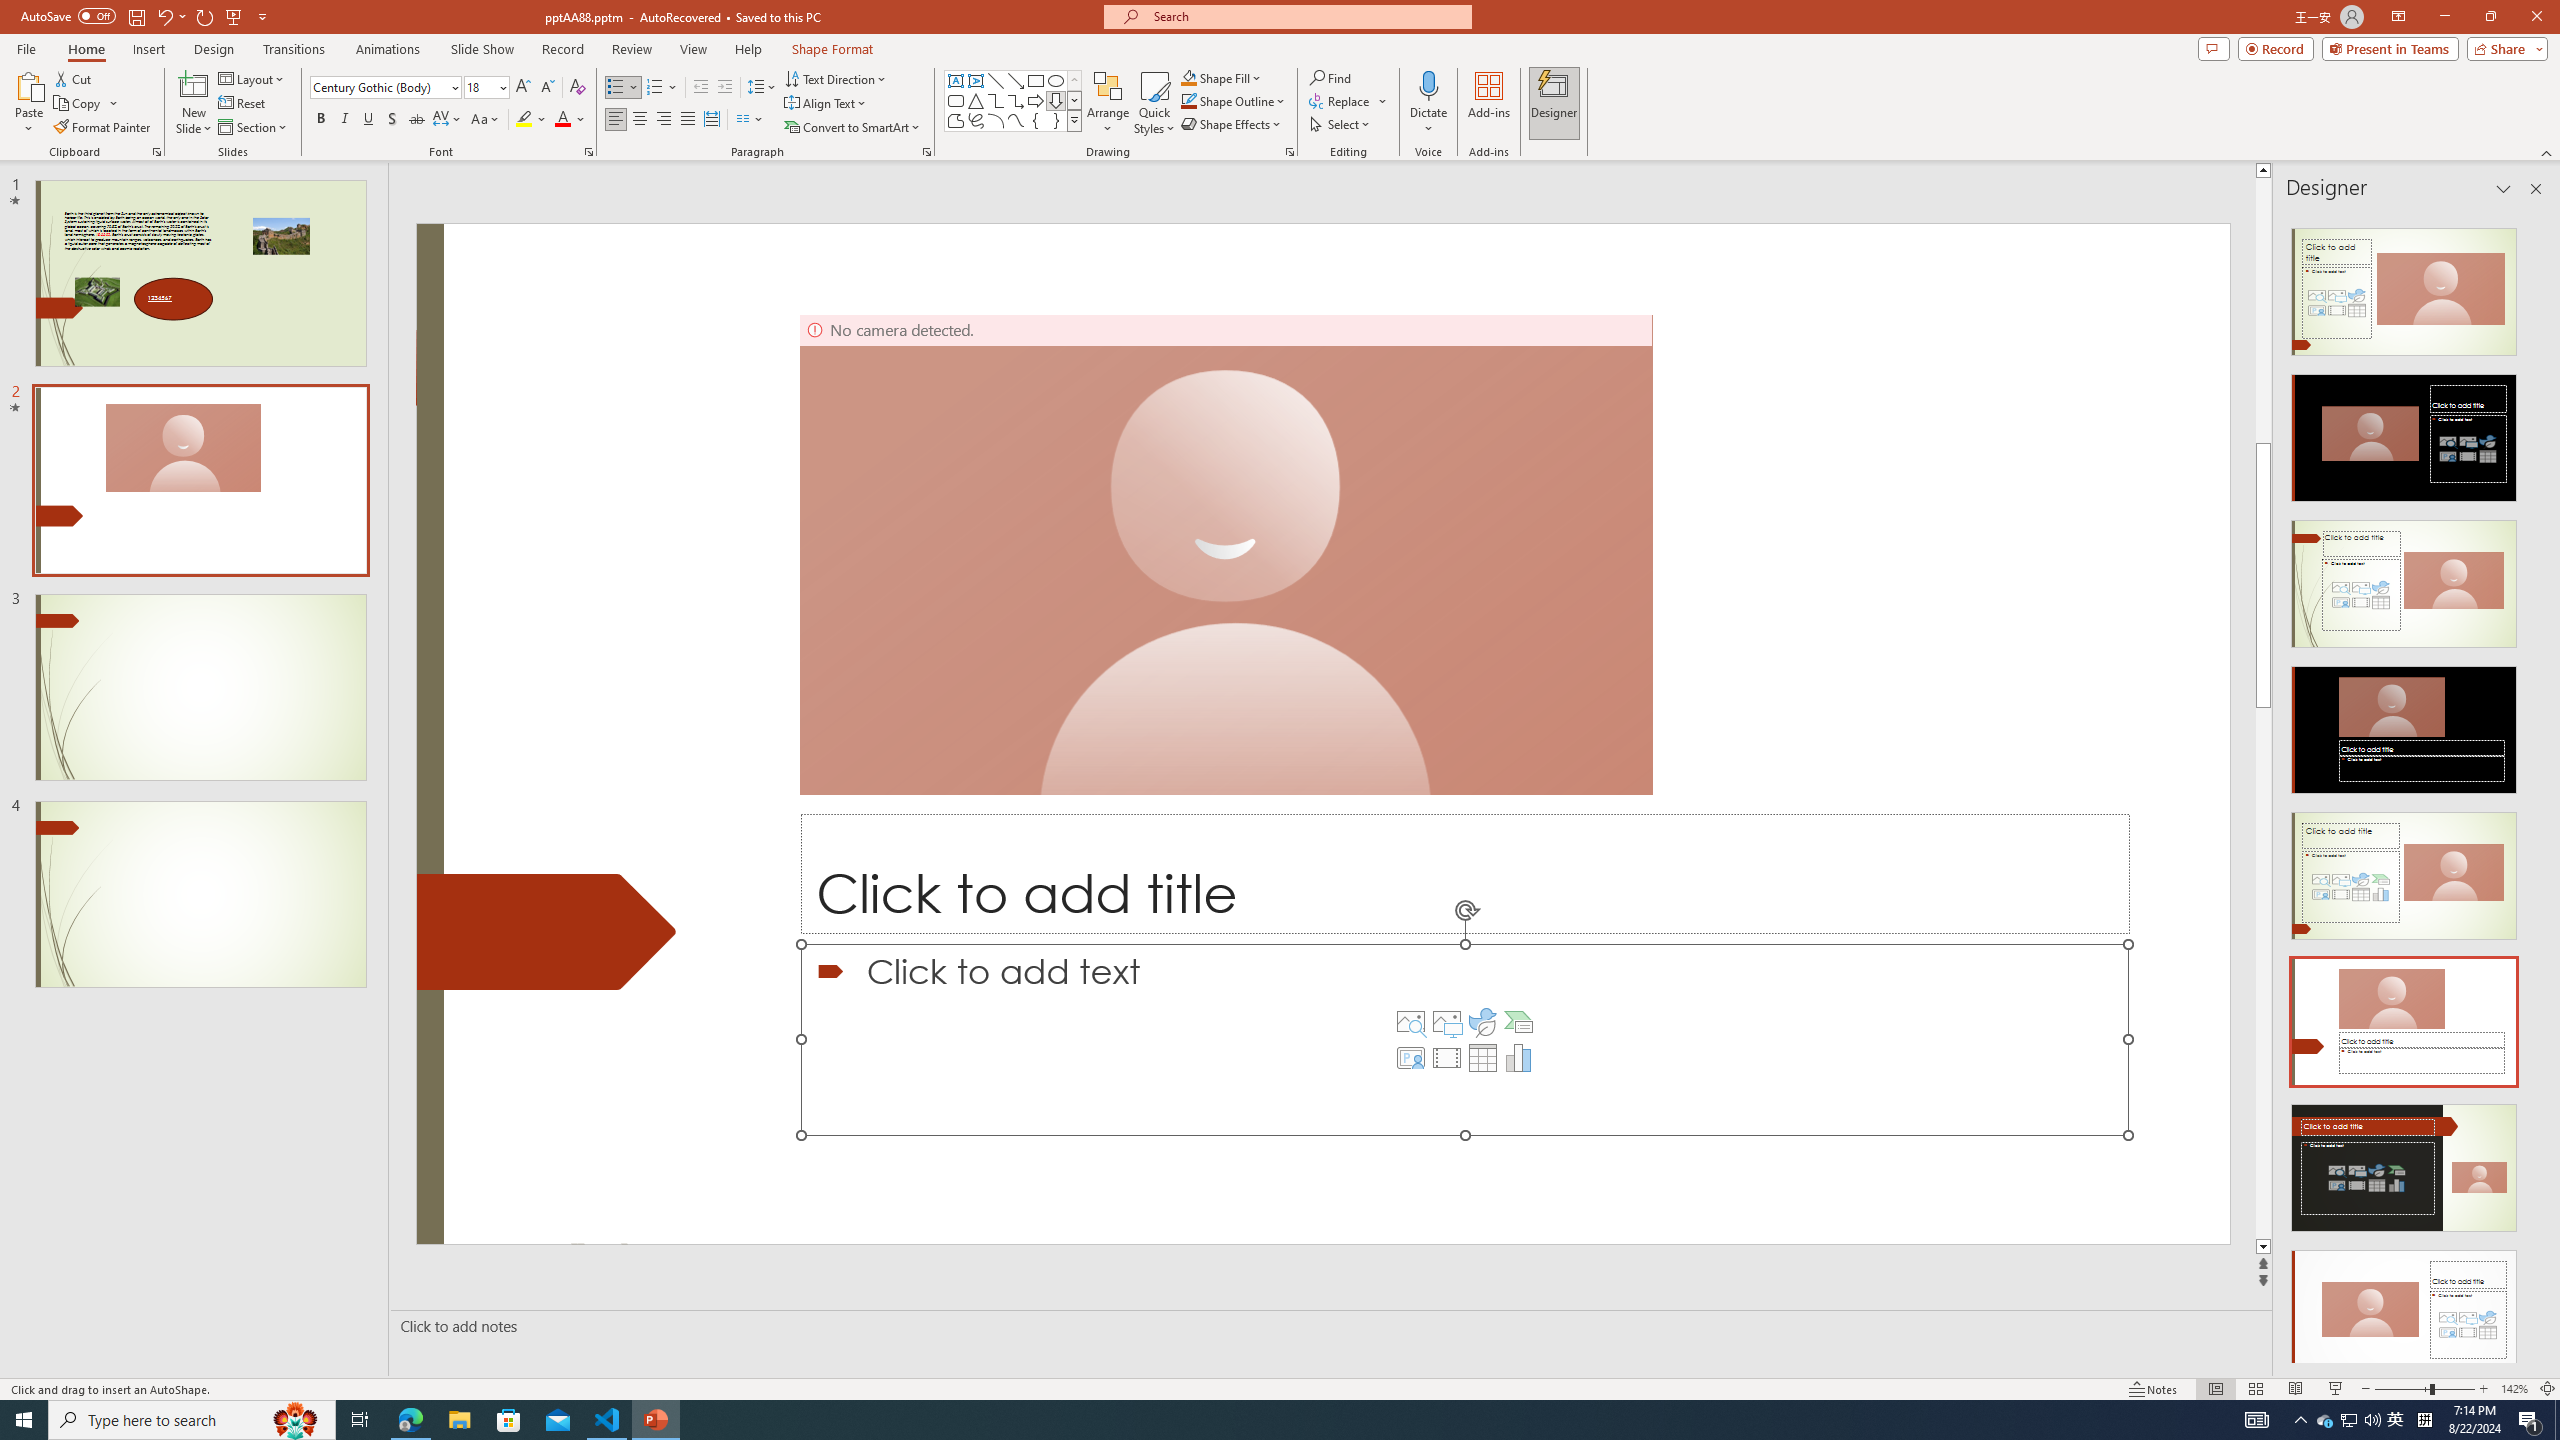  What do you see at coordinates (1483, 1058) in the screenshot?
I see `Insert Table` at bounding box center [1483, 1058].